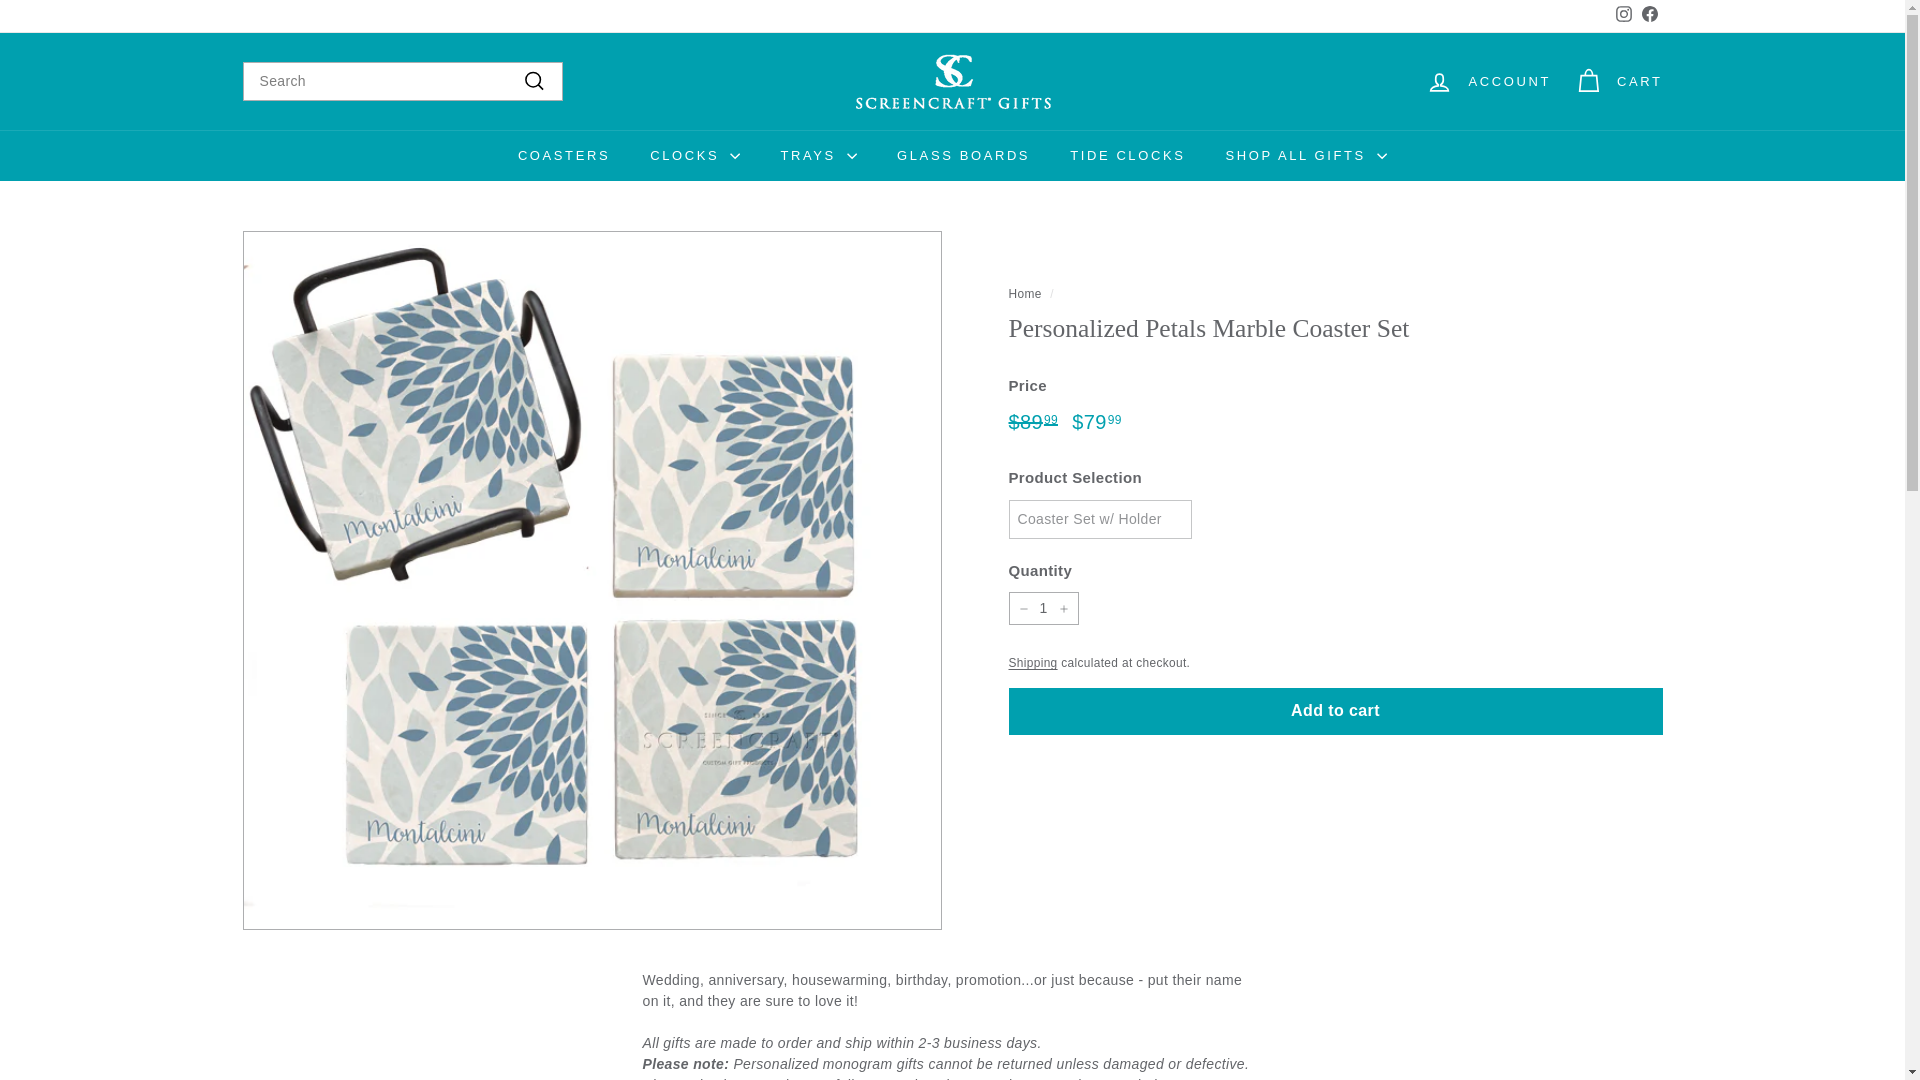 The height and width of the screenshot is (1080, 1920). I want to click on TIDE CLOCKS, so click(1624, 14).